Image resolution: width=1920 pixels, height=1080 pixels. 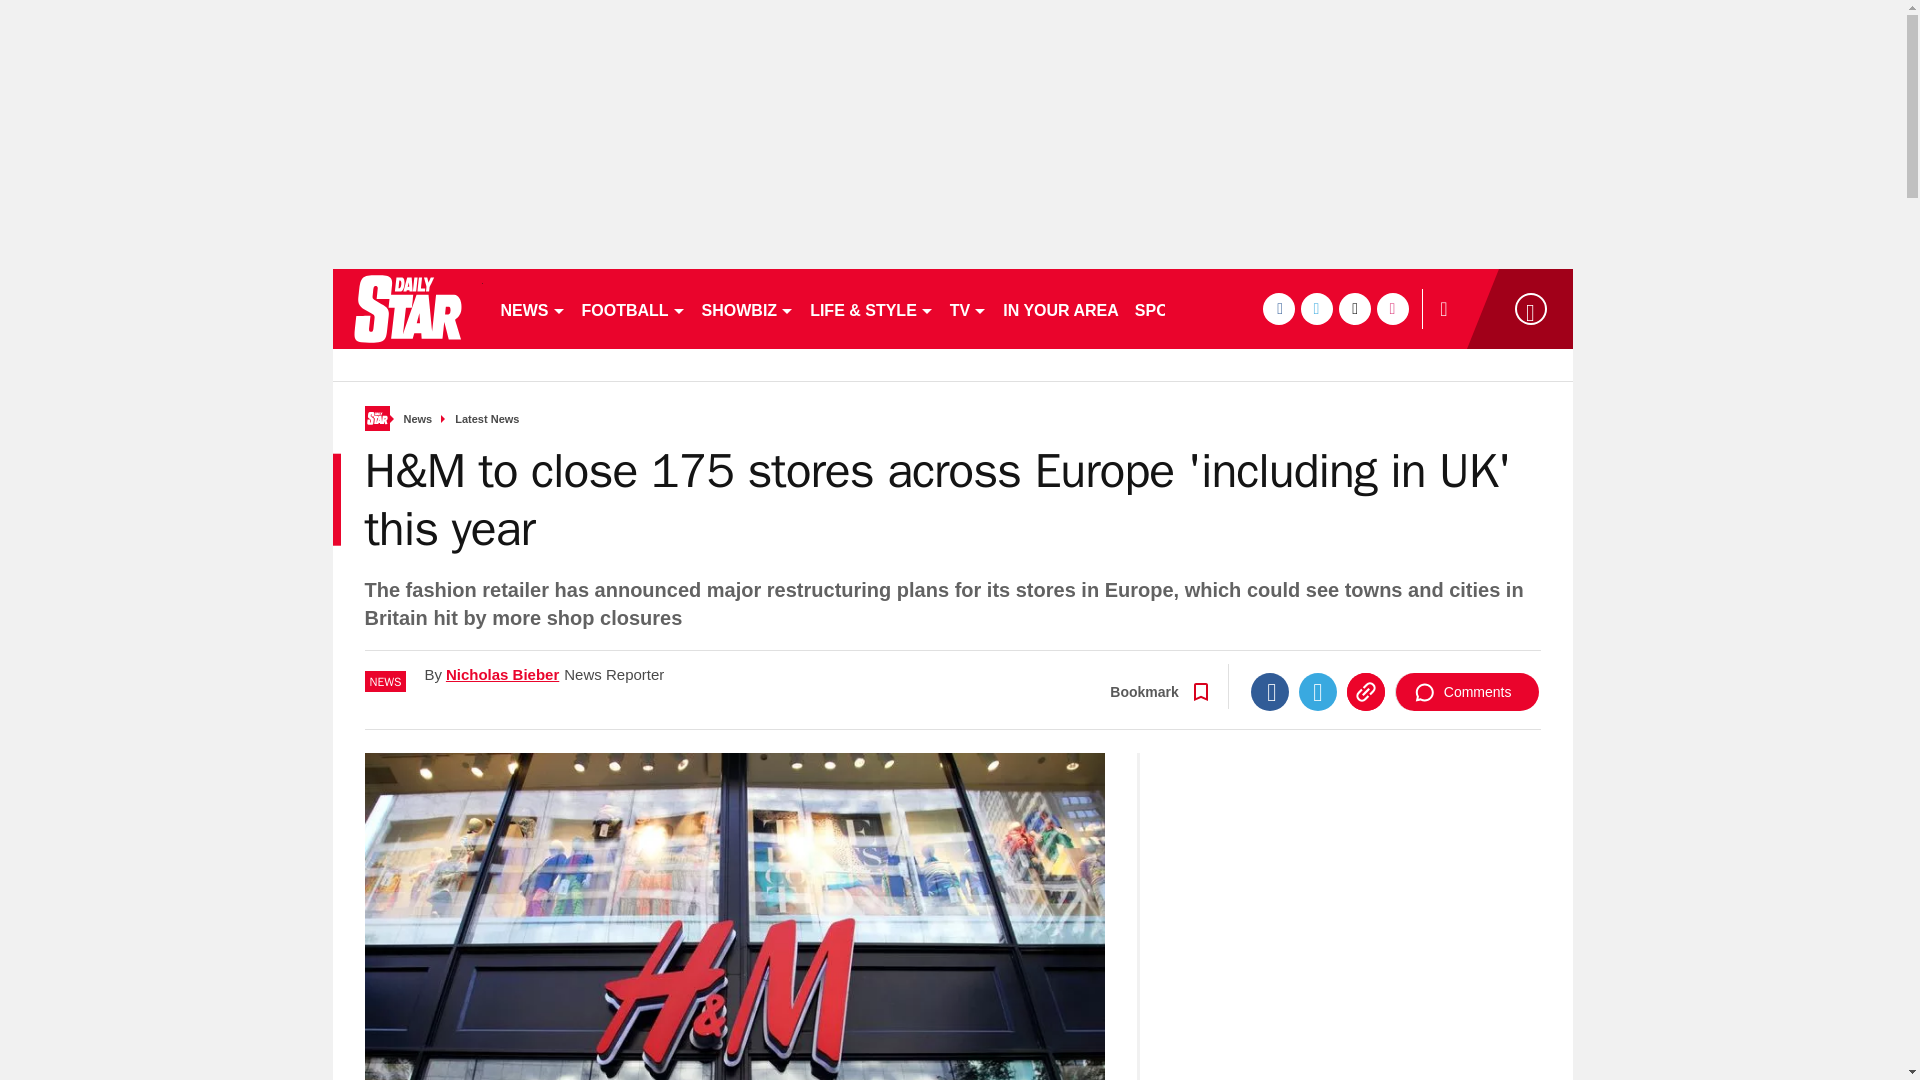 What do you see at coordinates (1318, 691) in the screenshot?
I see `Twitter` at bounding box center [1318, 691].